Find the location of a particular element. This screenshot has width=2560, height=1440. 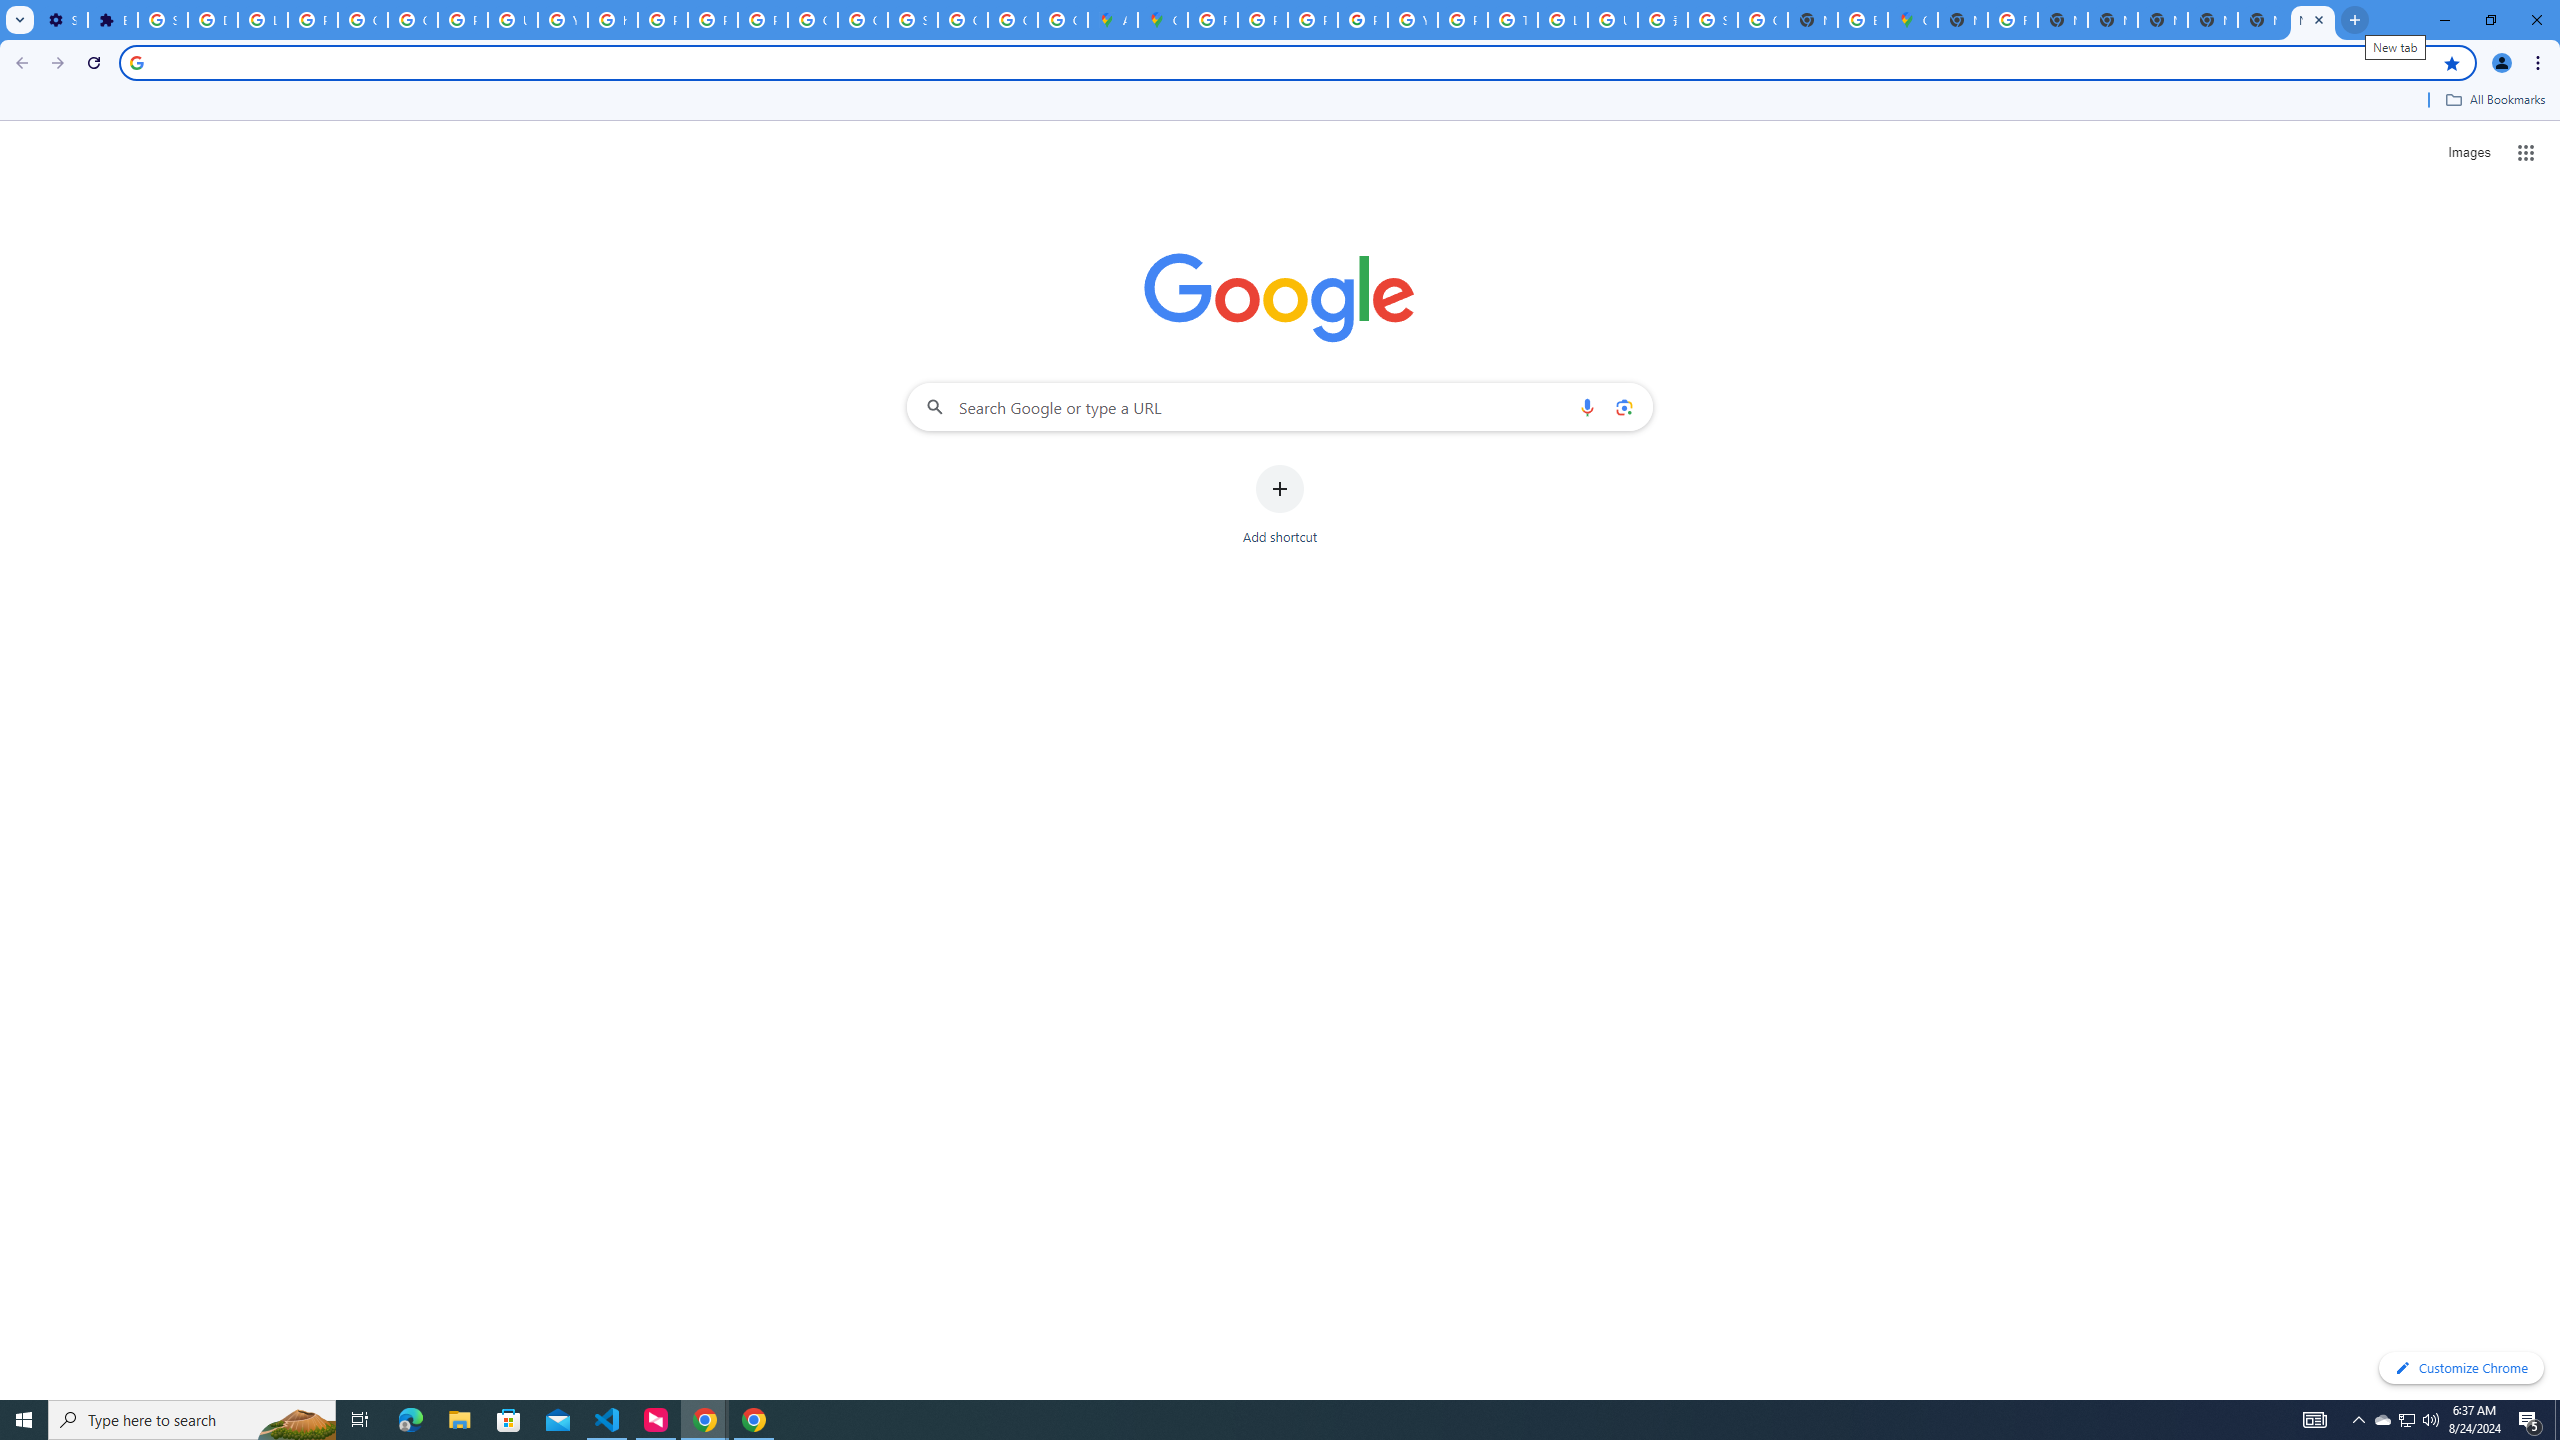

New Tab is located at coordinates (2262, 20).